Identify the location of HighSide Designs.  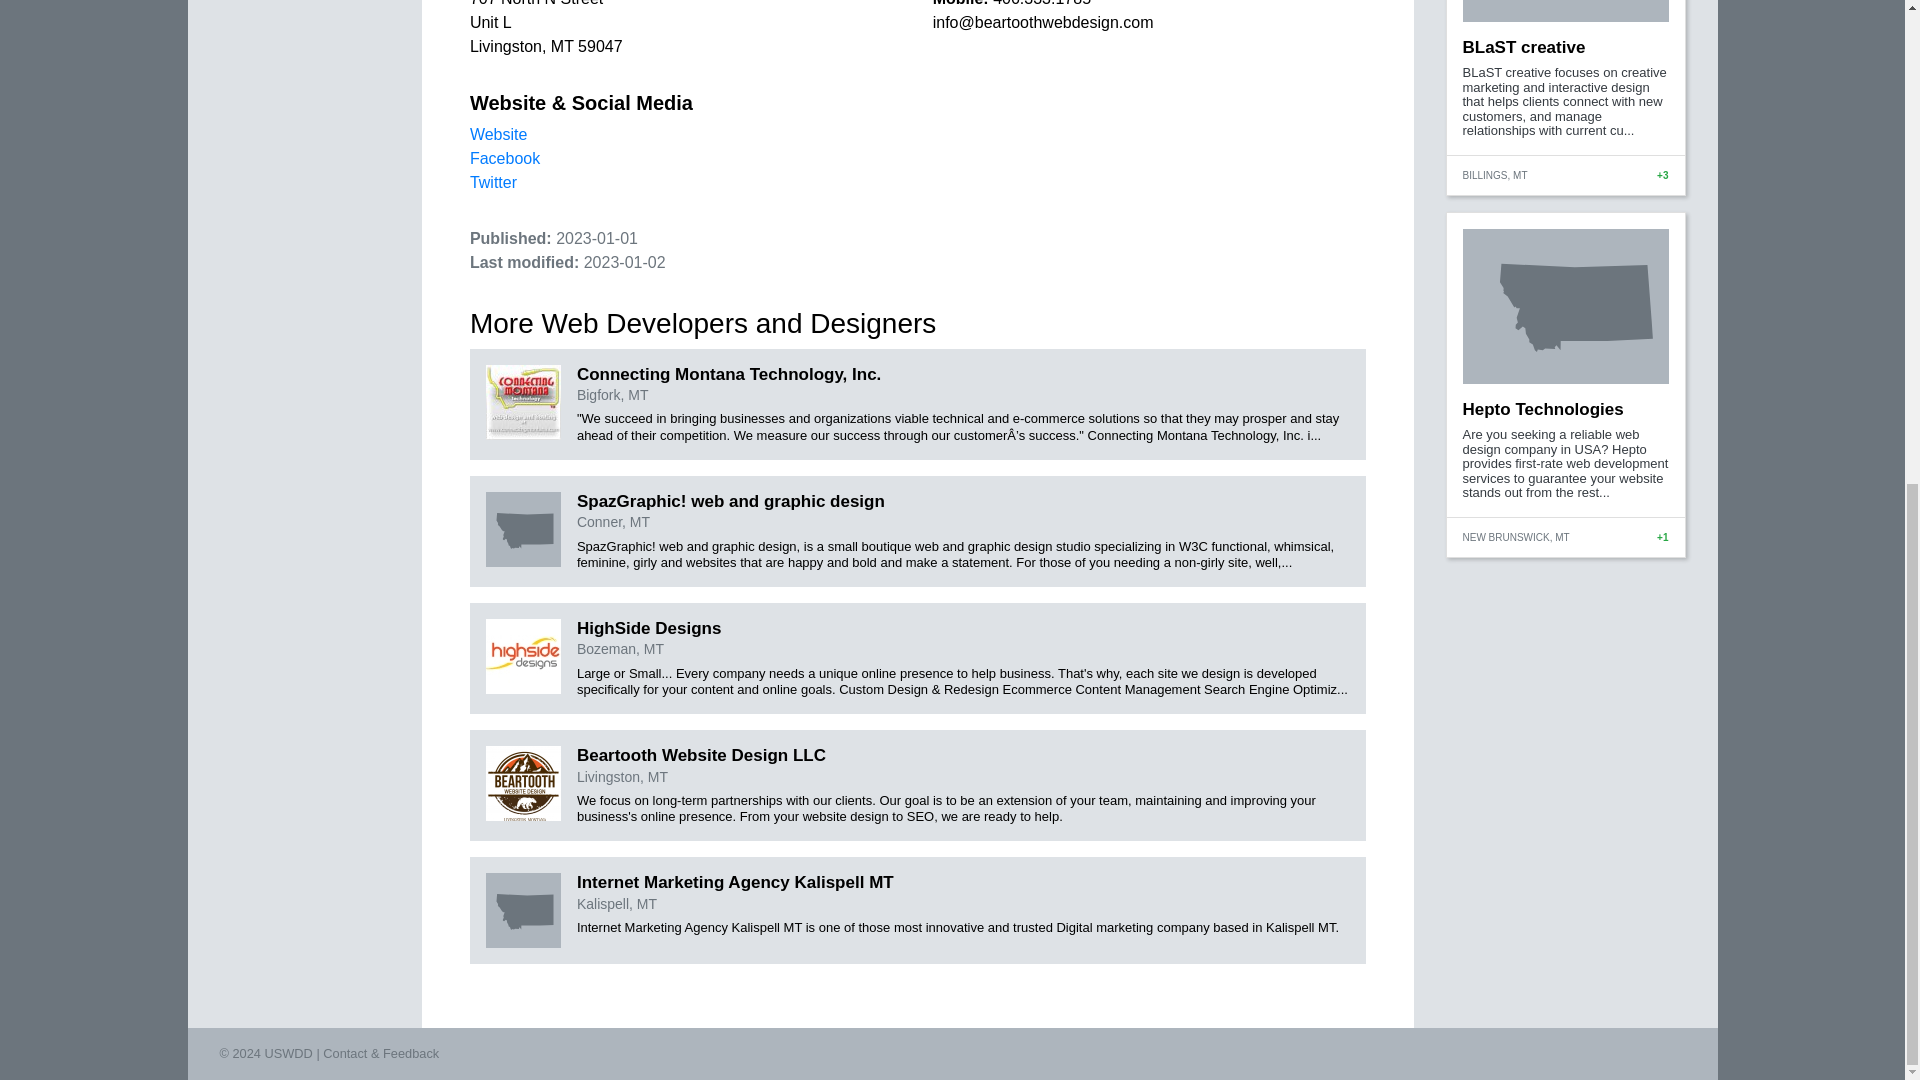
(649, 628).